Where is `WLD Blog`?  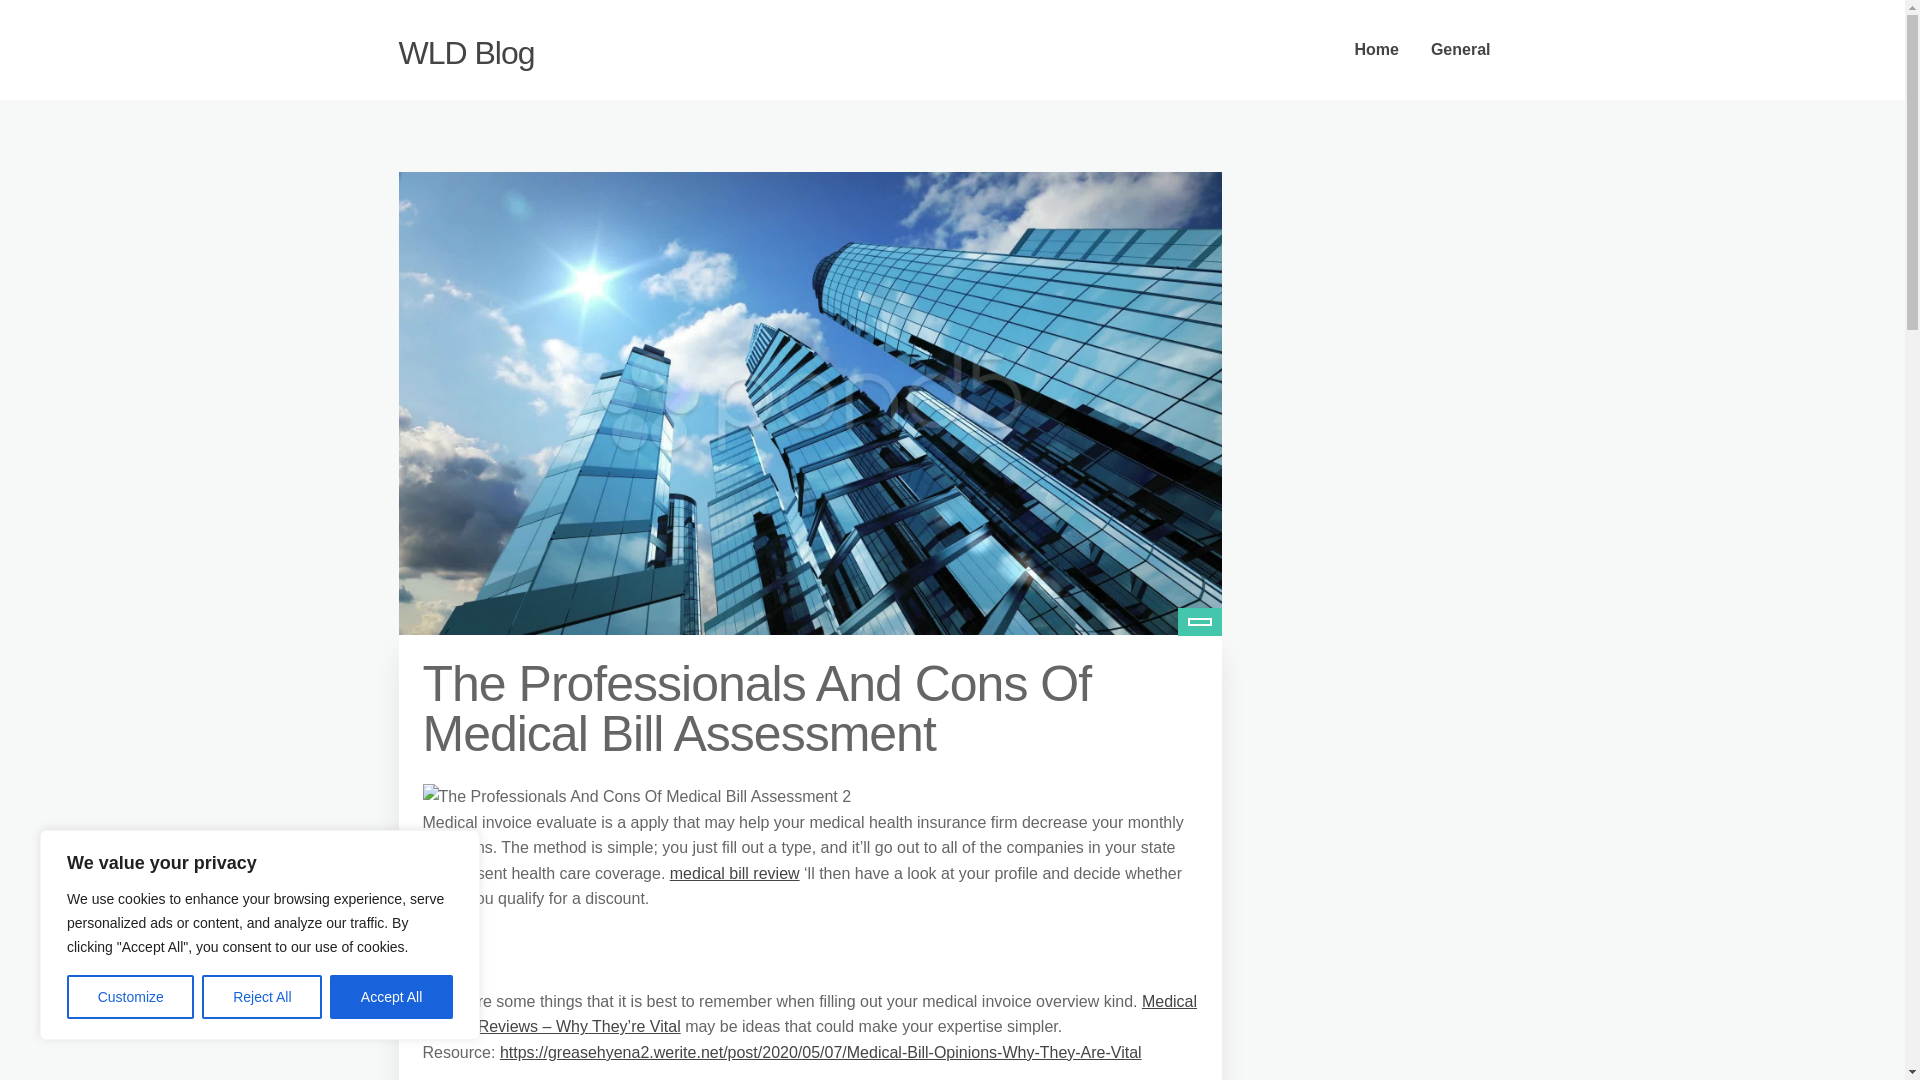 WLD Blog is located at coordinates (465, 52).